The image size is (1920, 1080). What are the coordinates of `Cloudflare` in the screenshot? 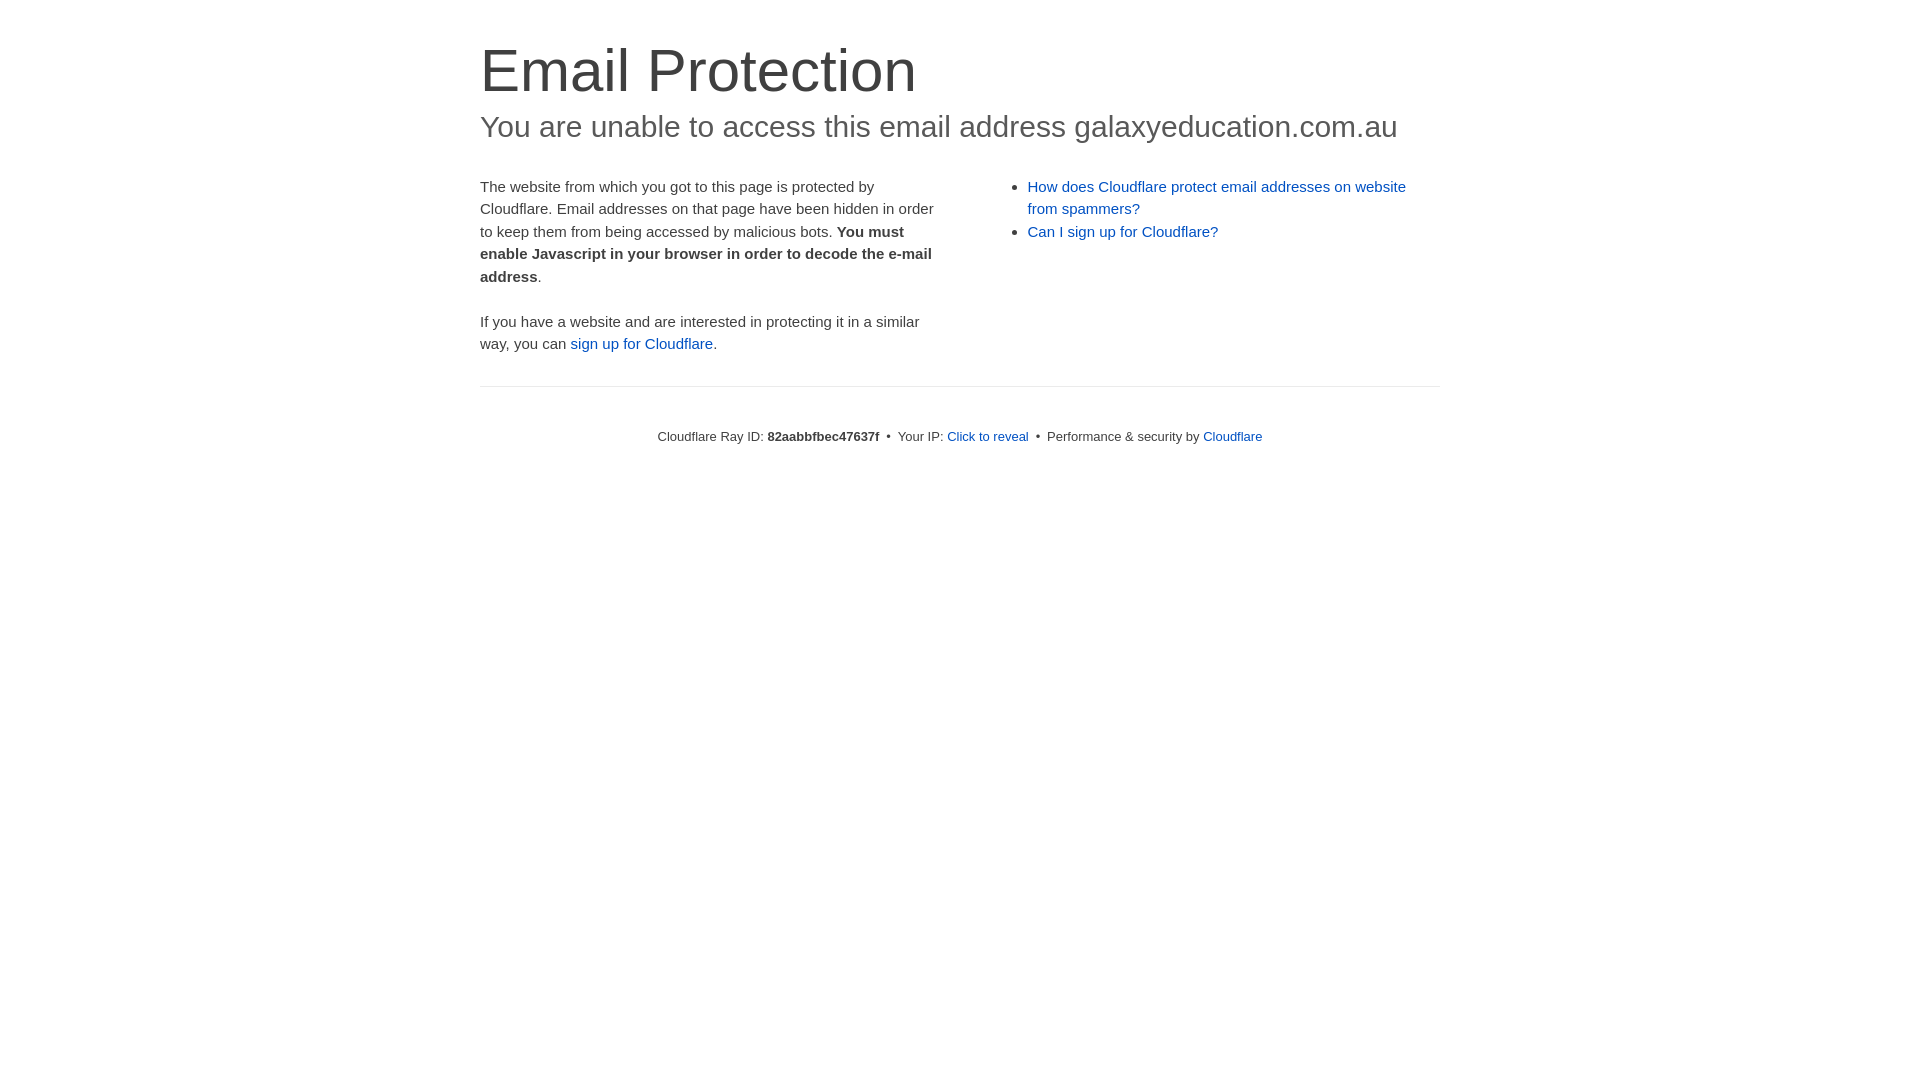 It's located at (1232, 436).